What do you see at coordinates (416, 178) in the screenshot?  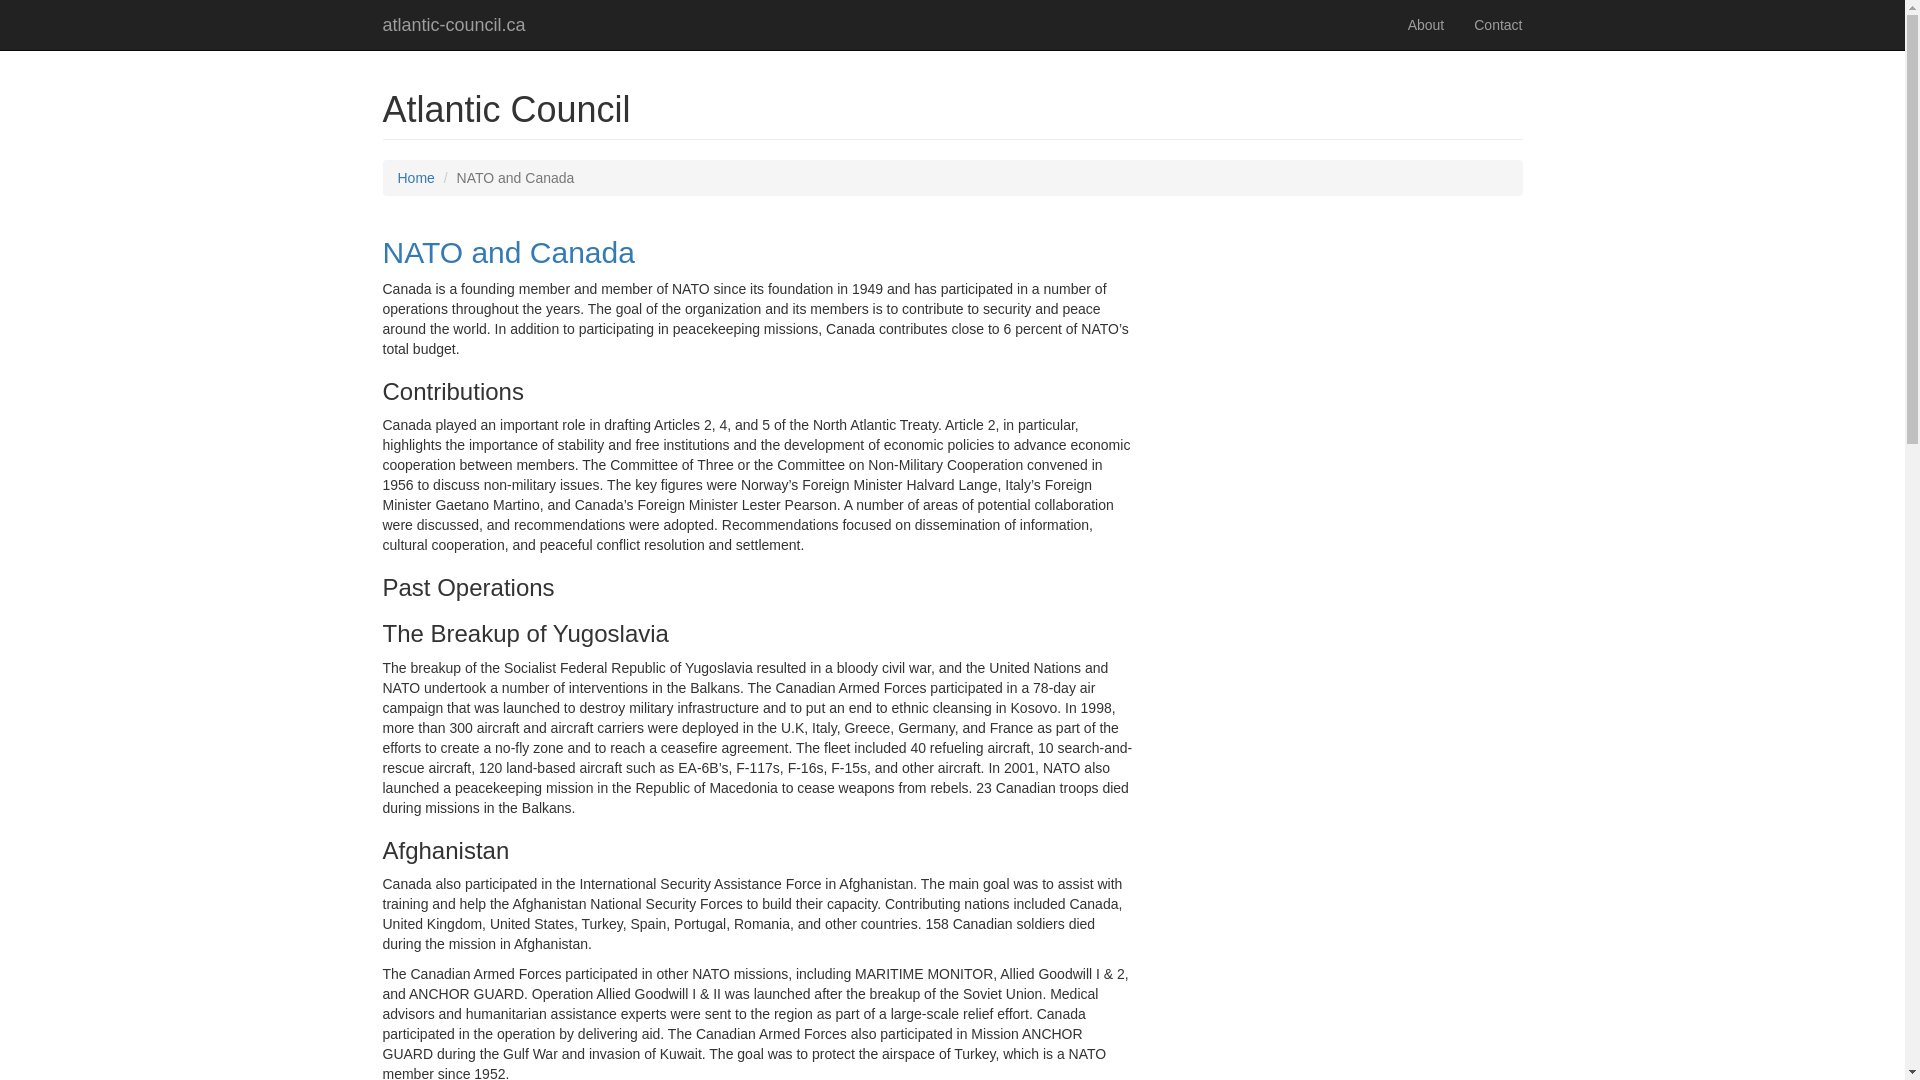 I see `Home` at bounding box center [416, 178].